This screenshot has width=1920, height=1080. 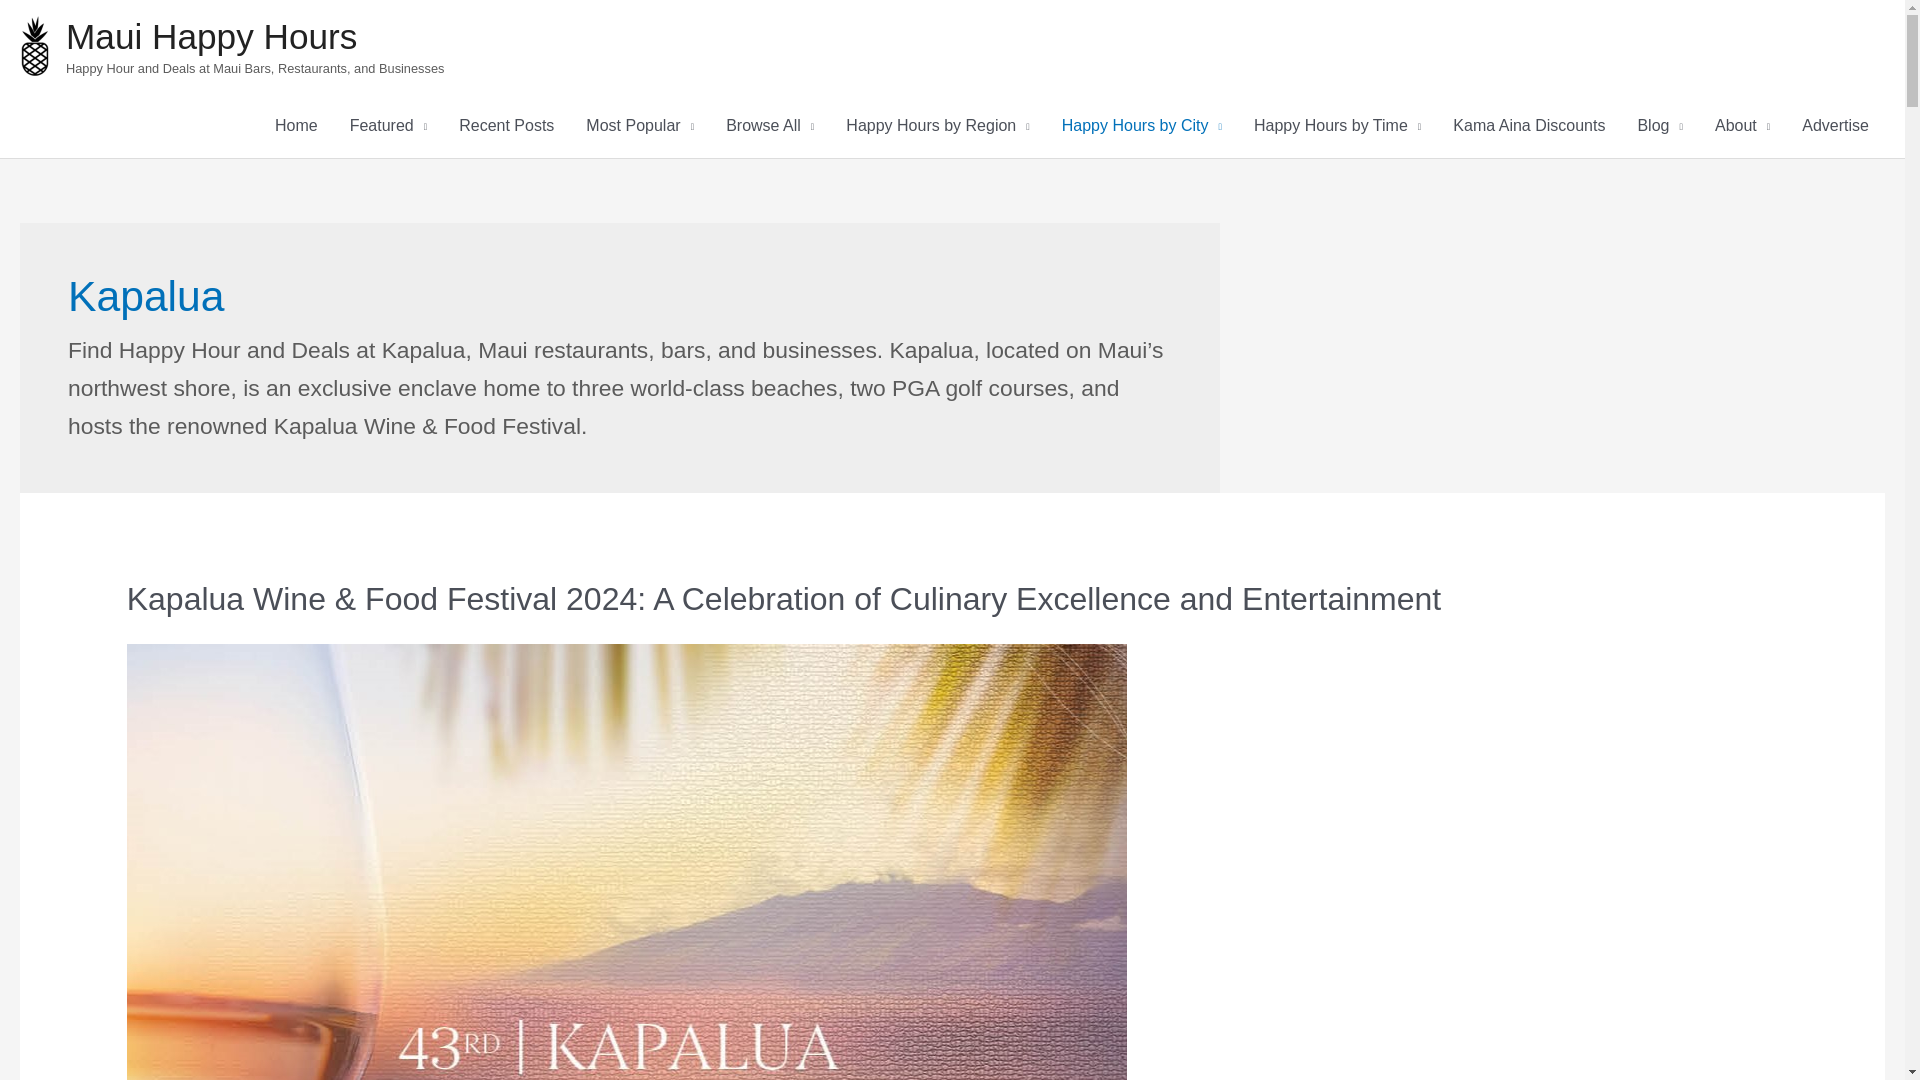 I want to click on Featured, so click(x=388, y=125).